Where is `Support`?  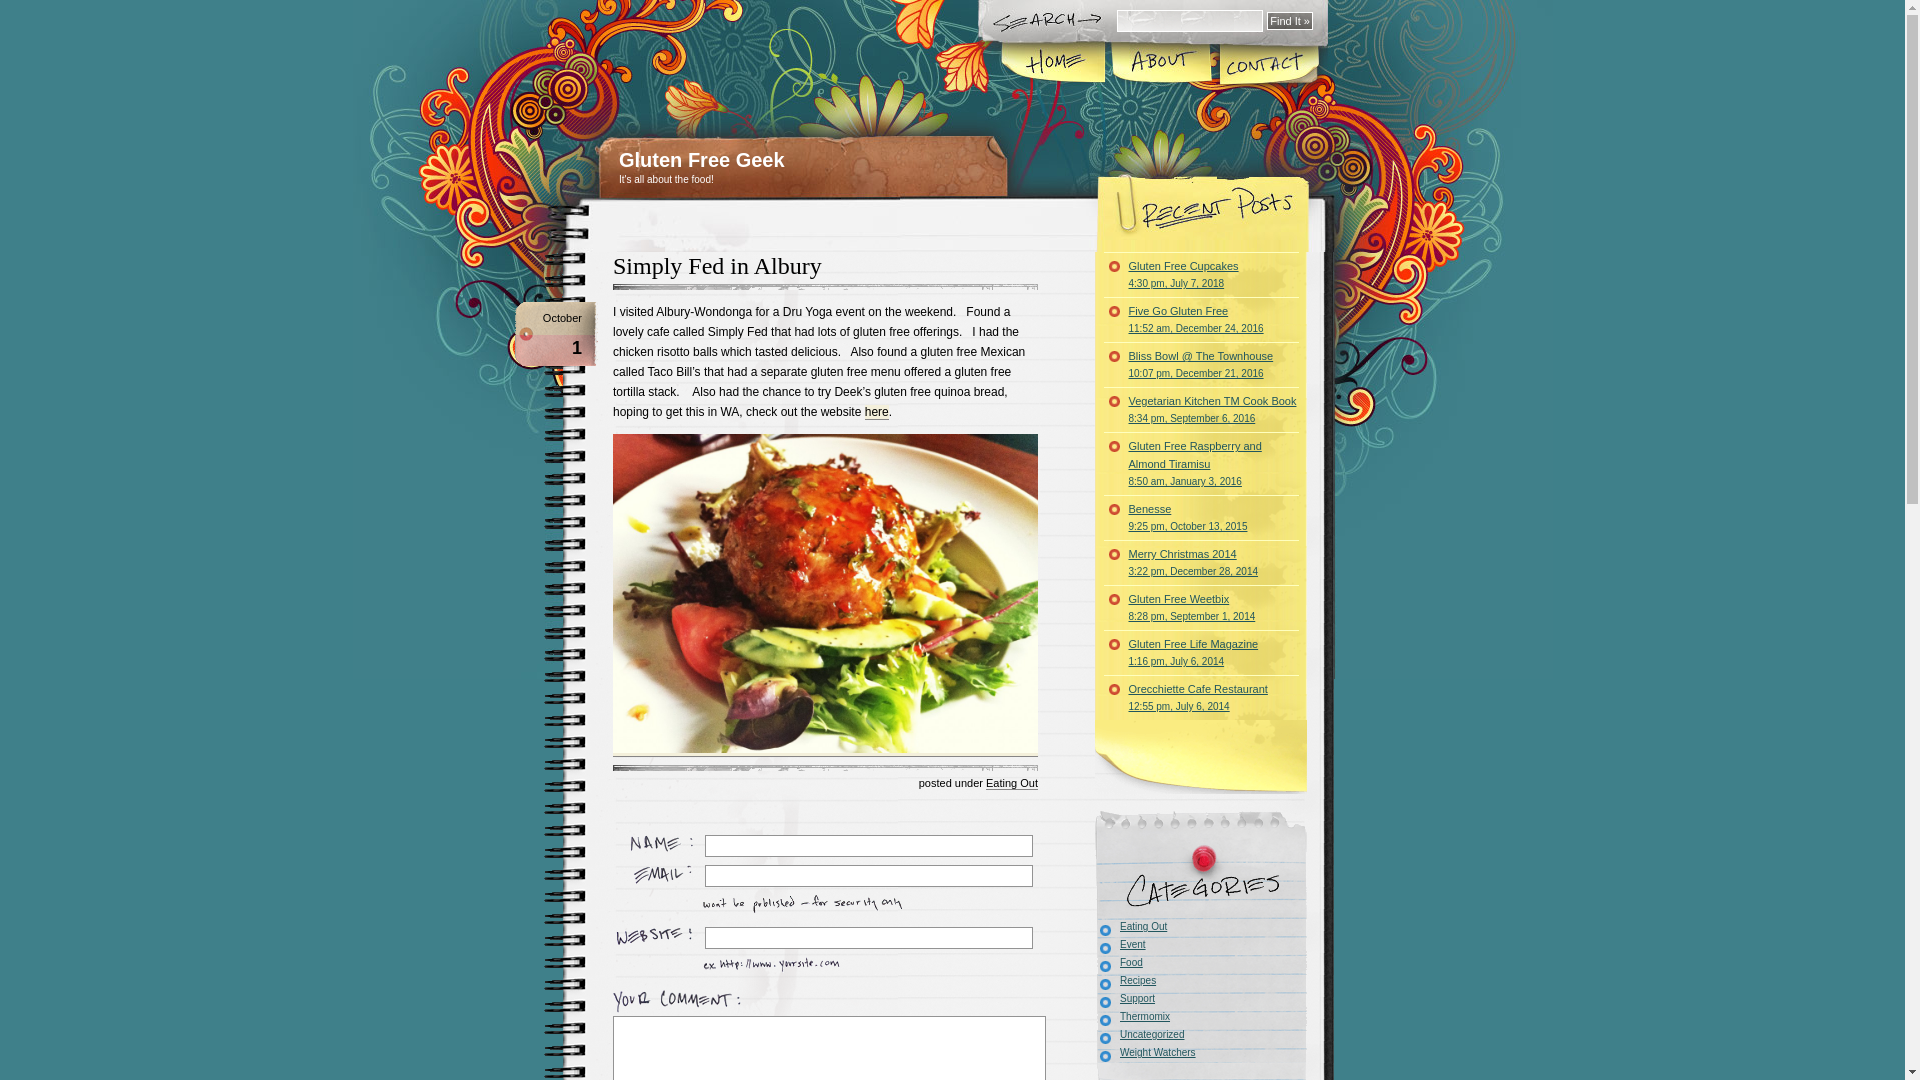 Support is located at coordinates (1125, 998).